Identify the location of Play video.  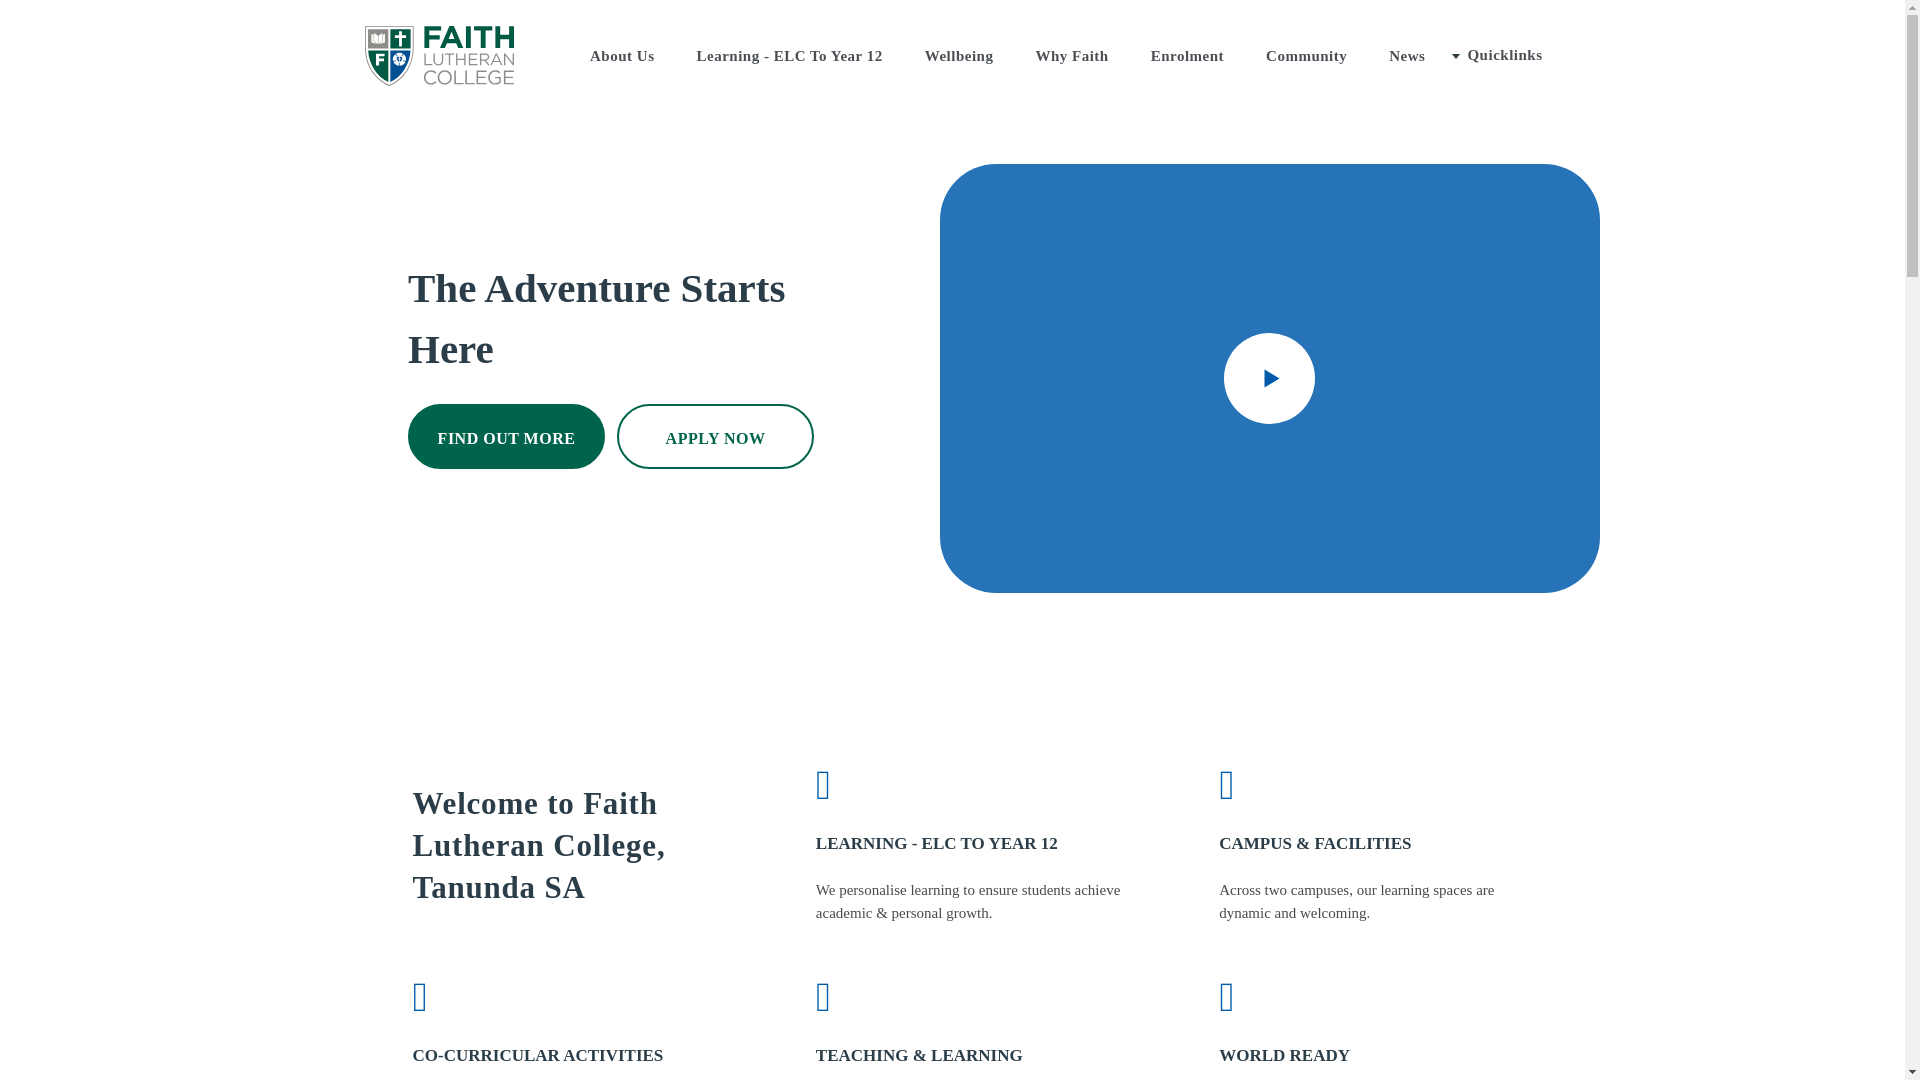
(1270, 378).